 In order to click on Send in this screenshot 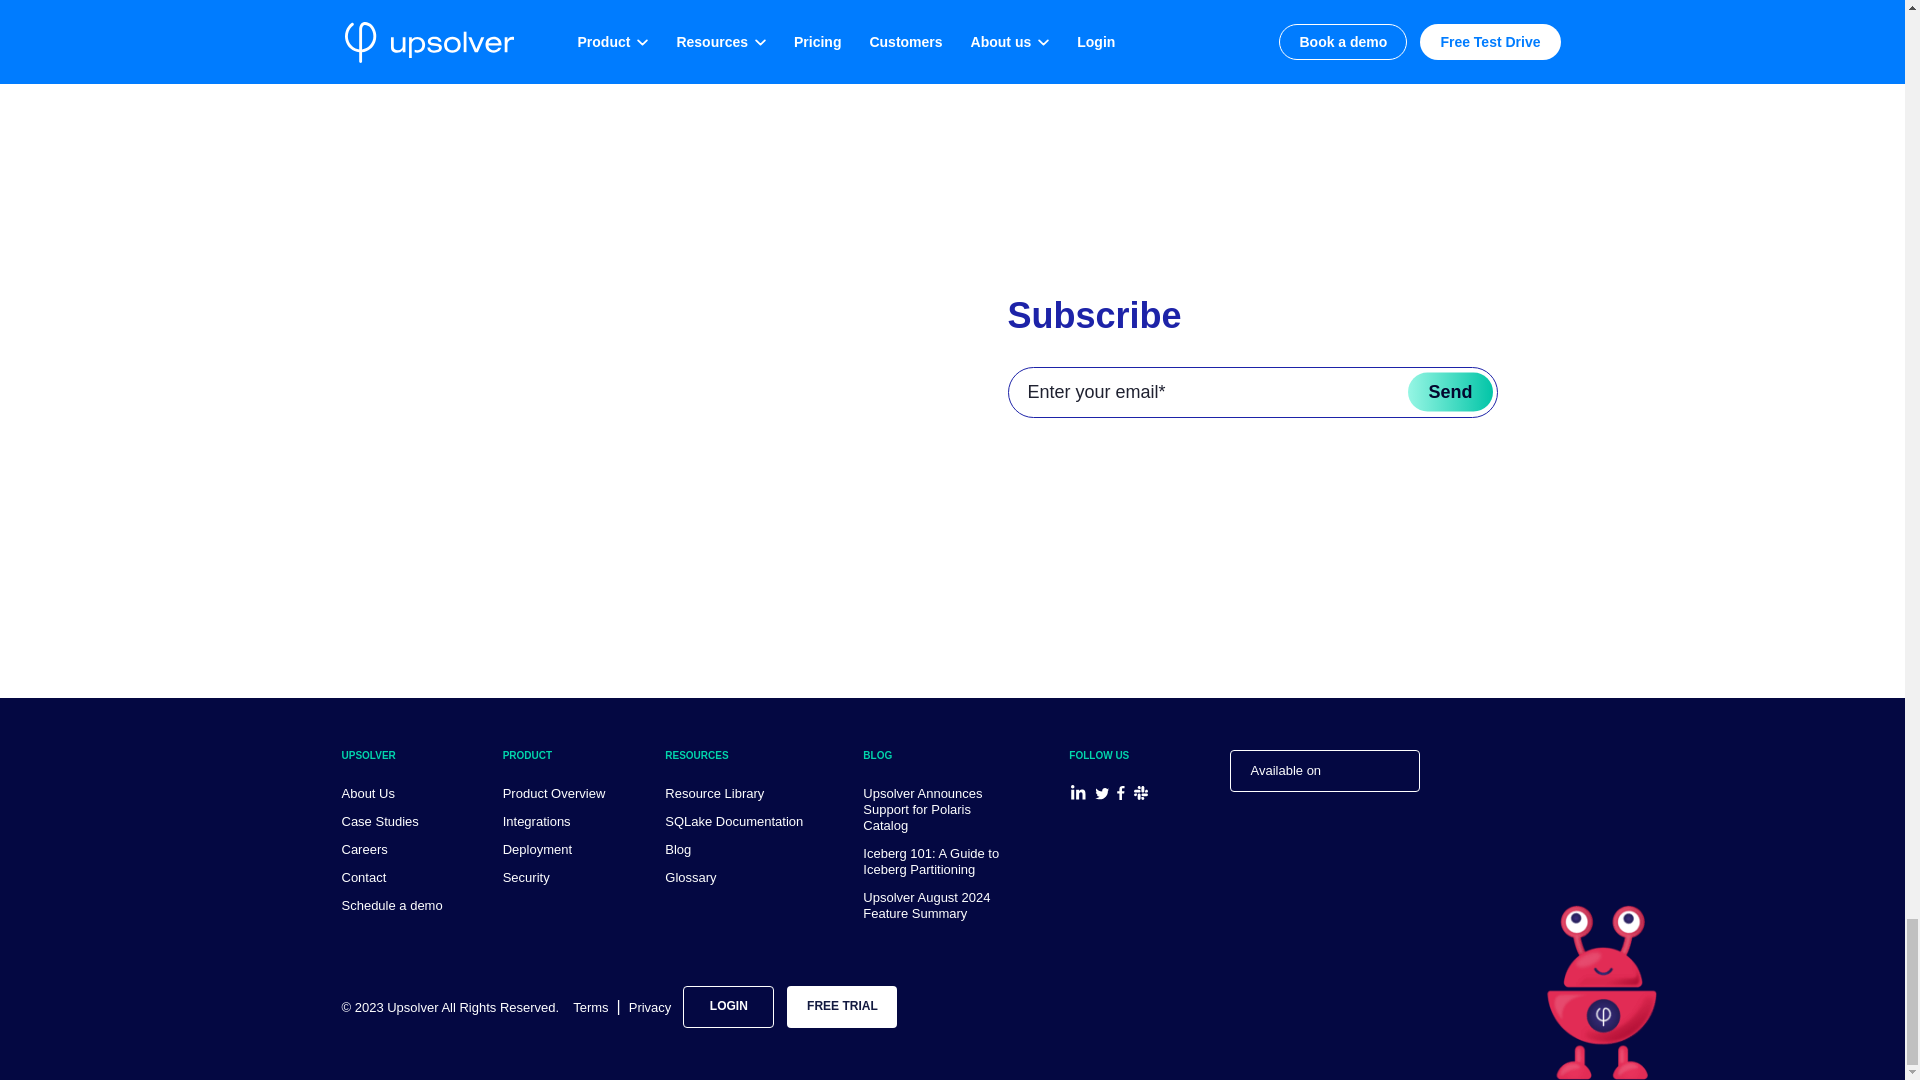, I will do `click(1449, 392)`.